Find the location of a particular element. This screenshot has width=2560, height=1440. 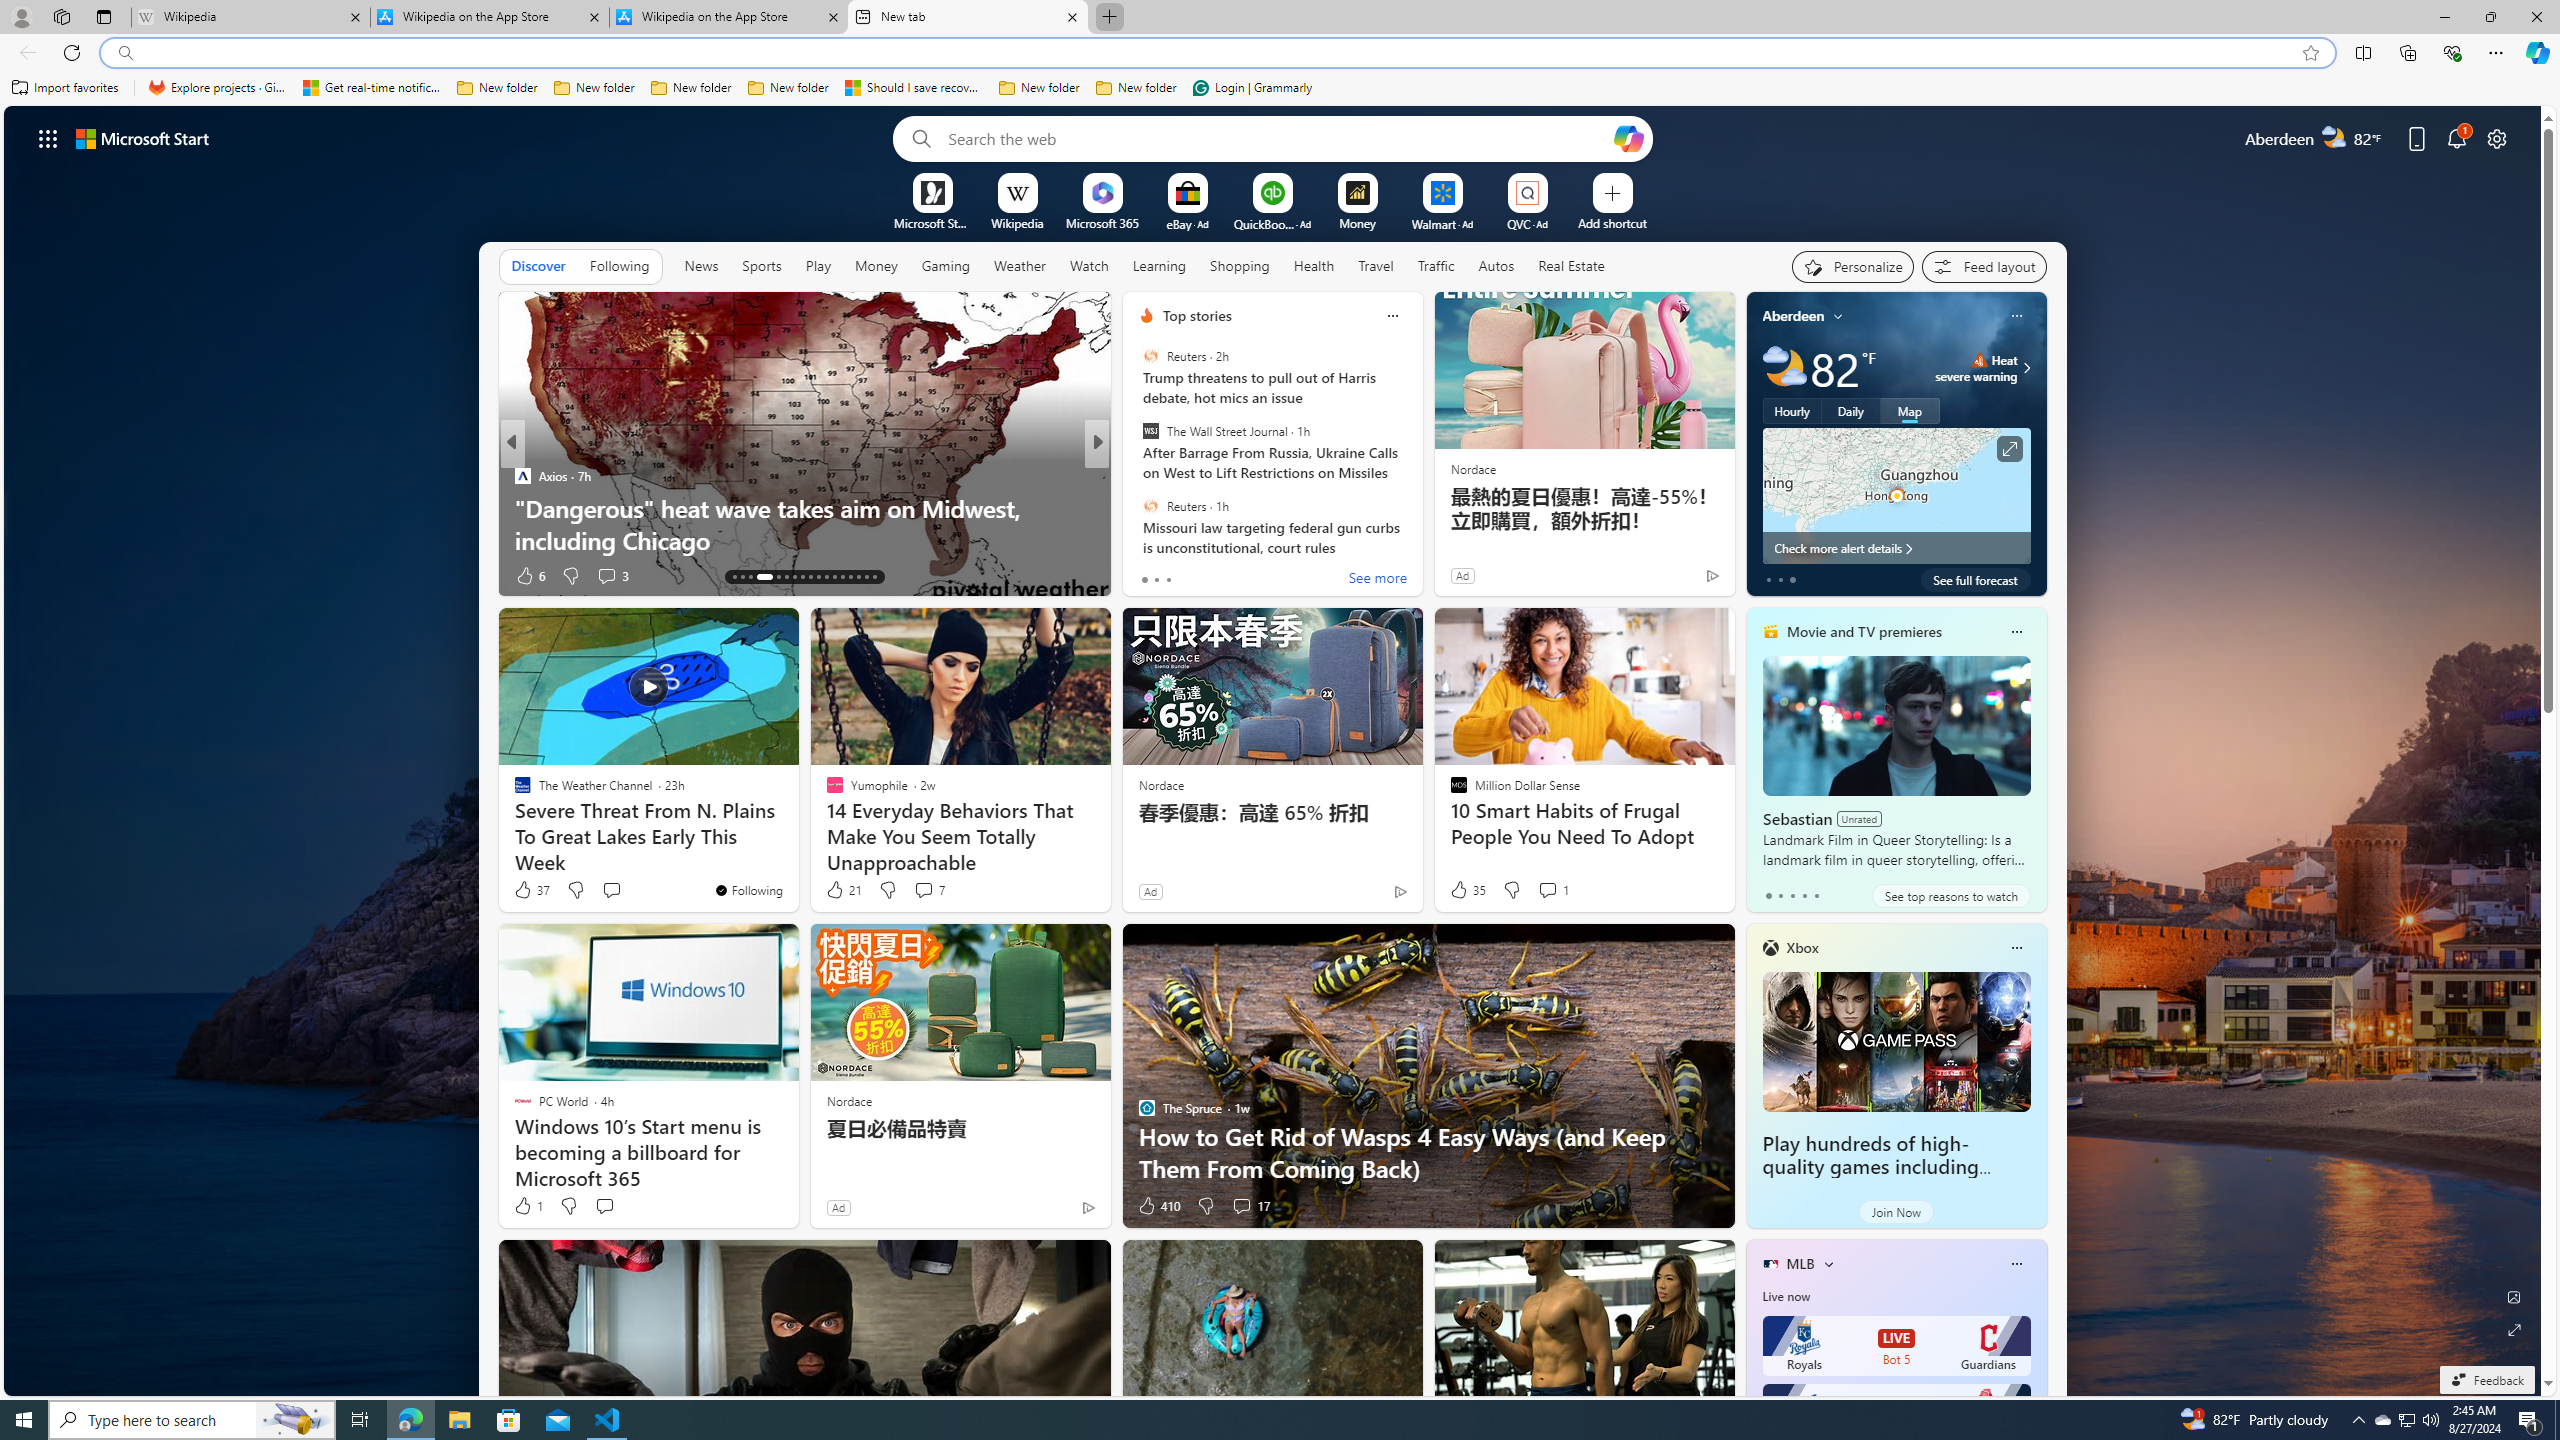

4 Frugal Secrets I Learned From My Grandparents is located at coordinates (804, 540).